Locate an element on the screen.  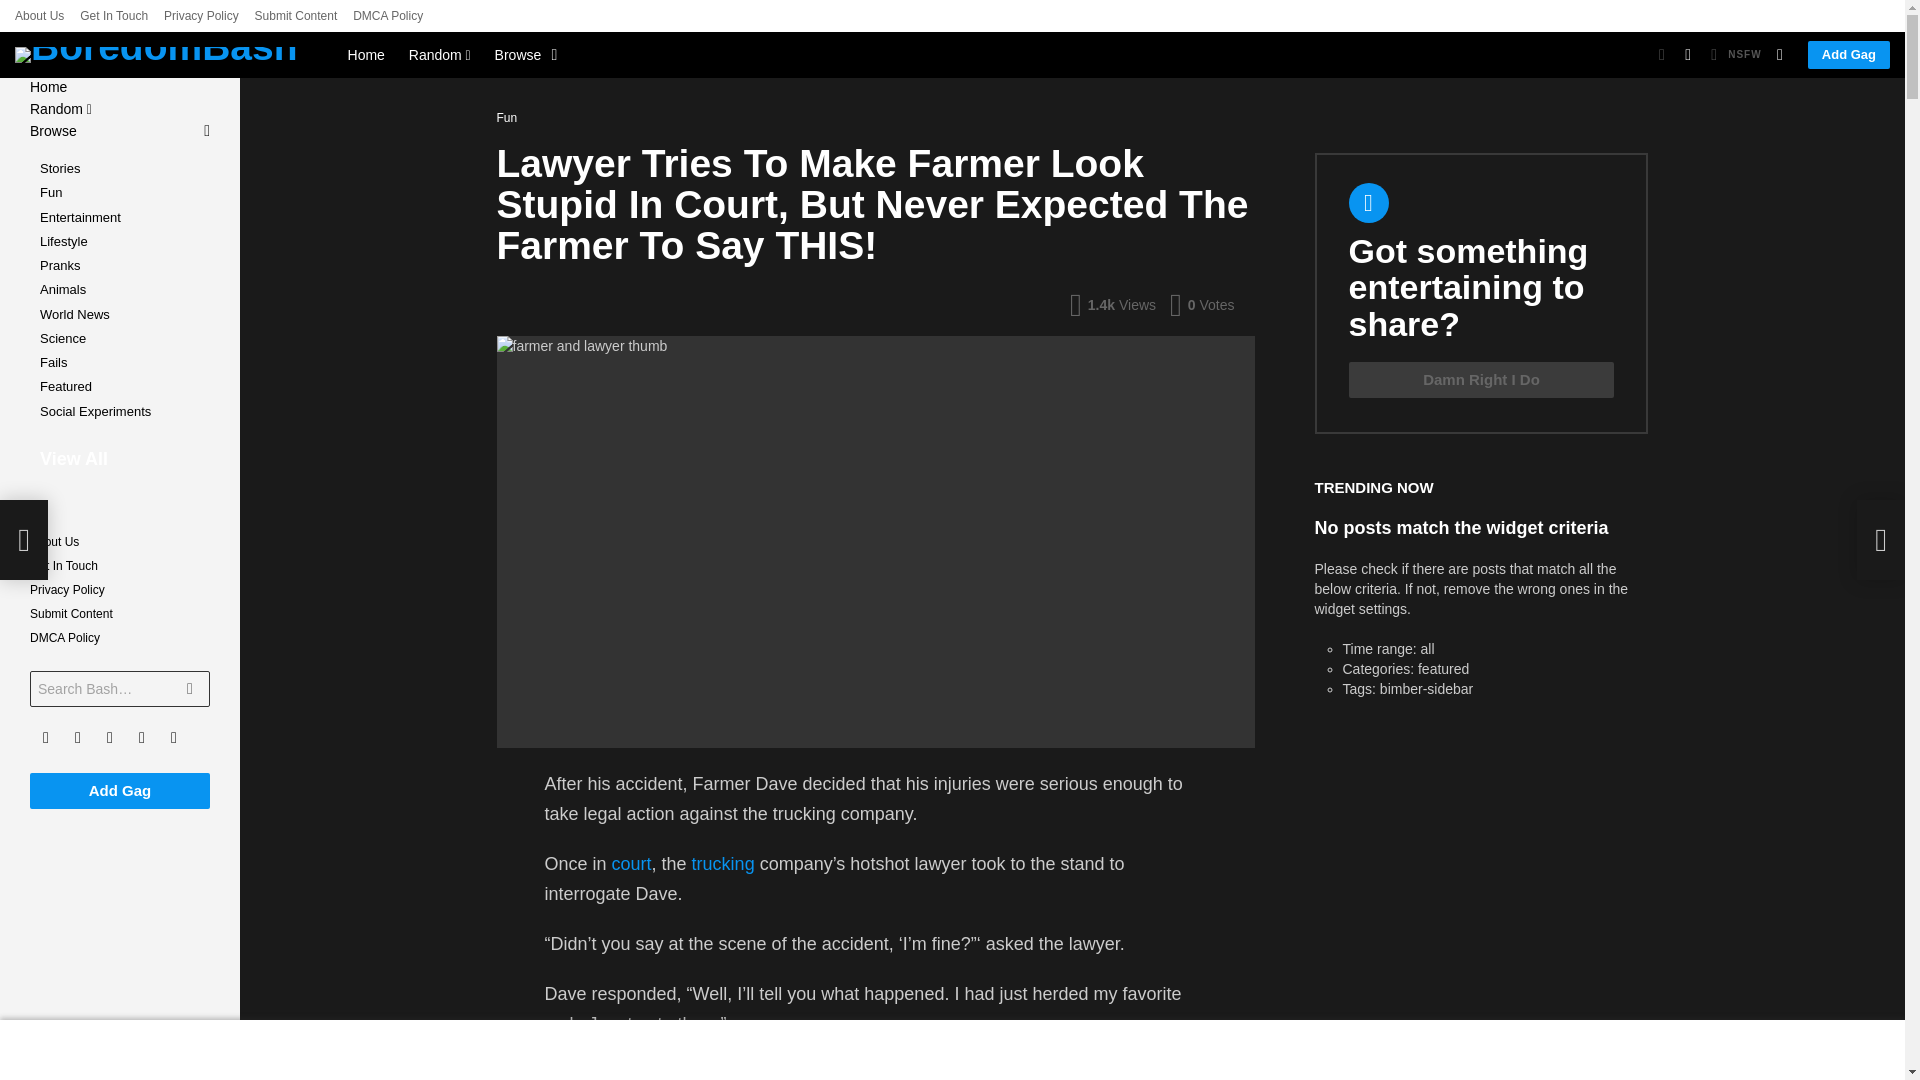
NSFW is located at coordinates (1733, 54).